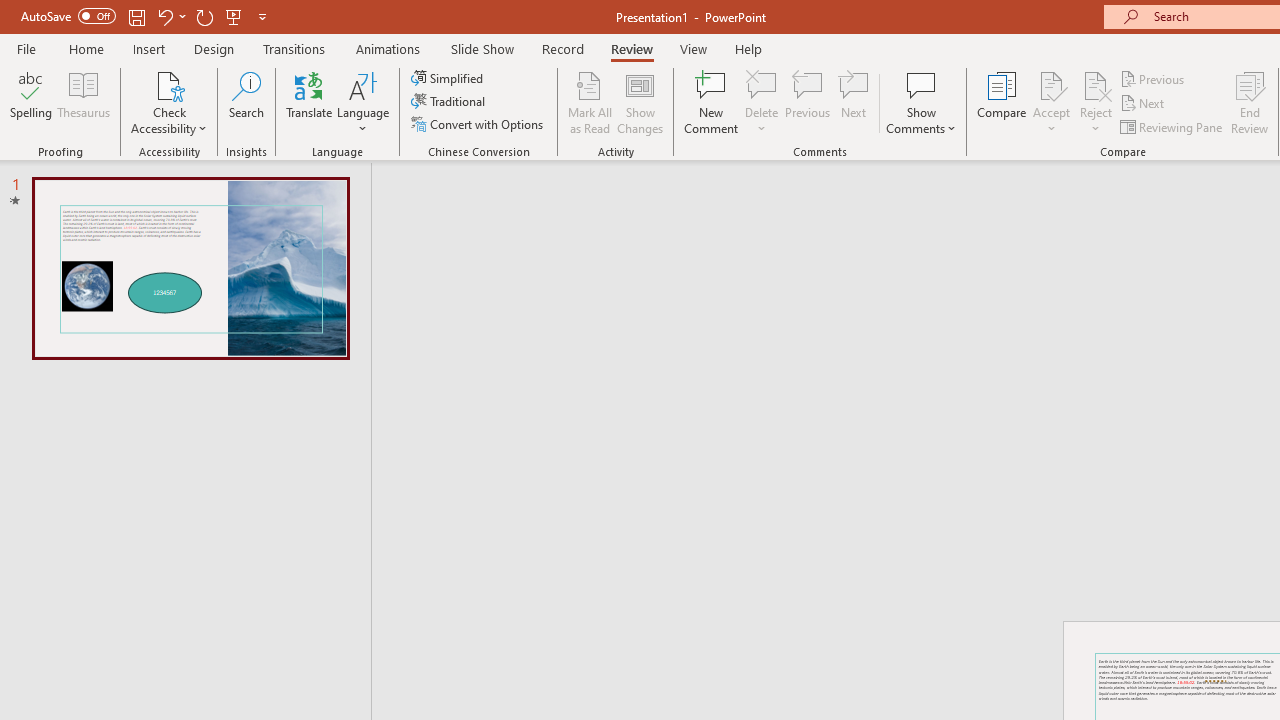  I want to click on Redo, so click(204, 16).